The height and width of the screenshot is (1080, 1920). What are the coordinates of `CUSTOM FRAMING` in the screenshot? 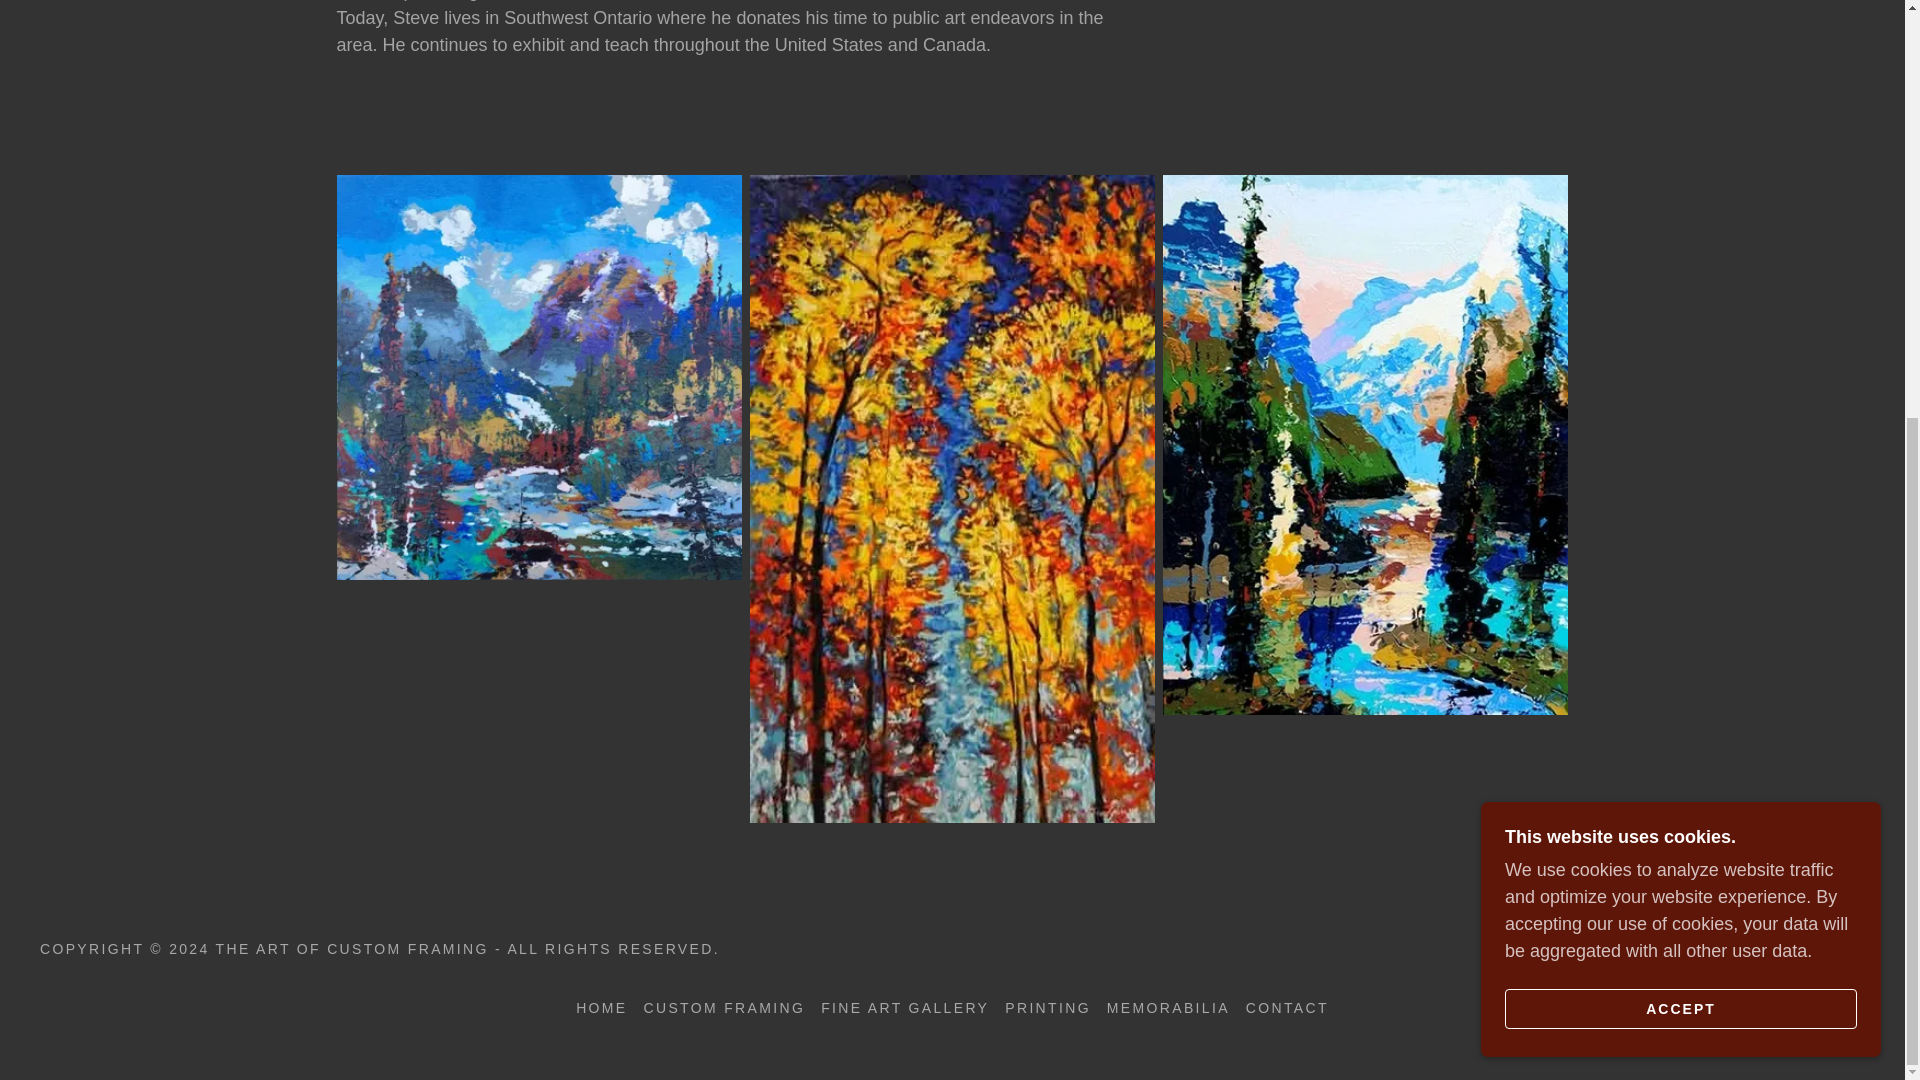 It's located at (724, 1008).